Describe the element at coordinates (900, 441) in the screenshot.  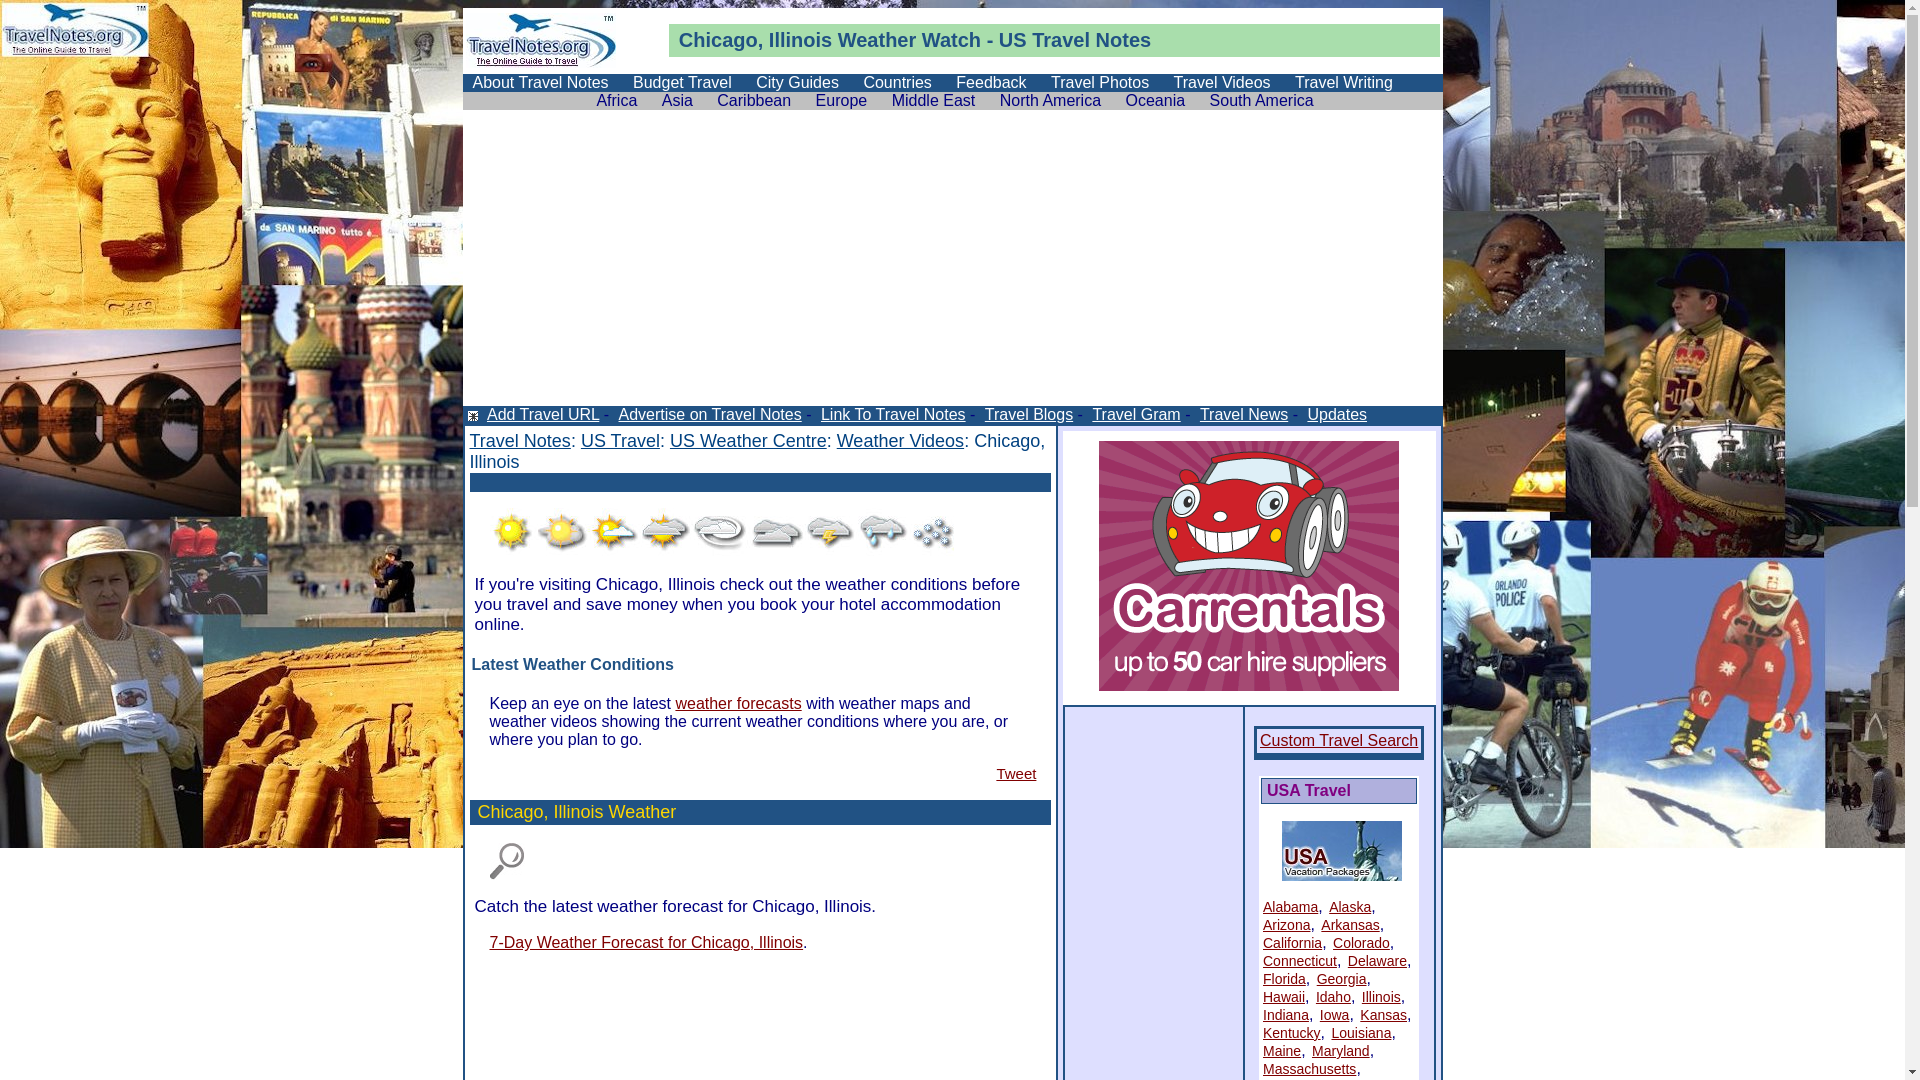
I see `Weather Videos` at that location.